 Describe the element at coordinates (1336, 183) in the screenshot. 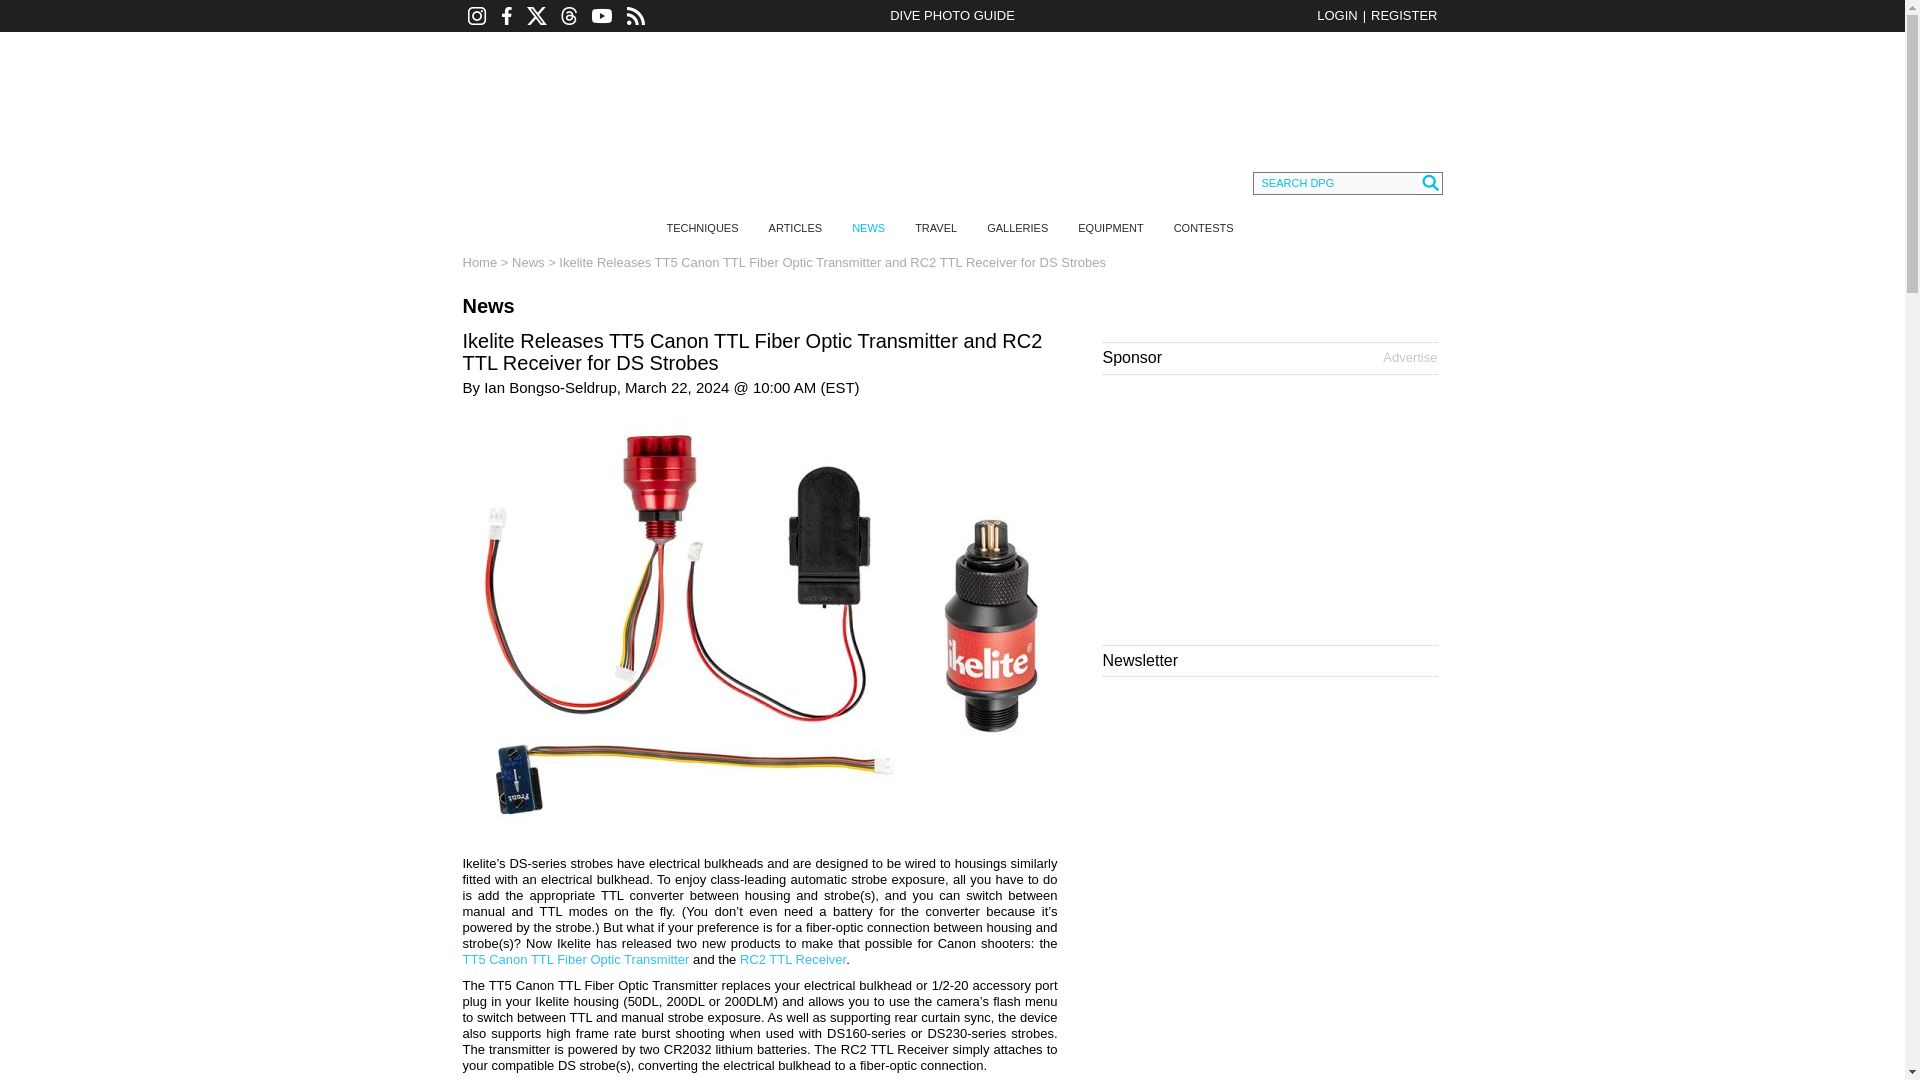

I see `SEARCH DPG` at that location.